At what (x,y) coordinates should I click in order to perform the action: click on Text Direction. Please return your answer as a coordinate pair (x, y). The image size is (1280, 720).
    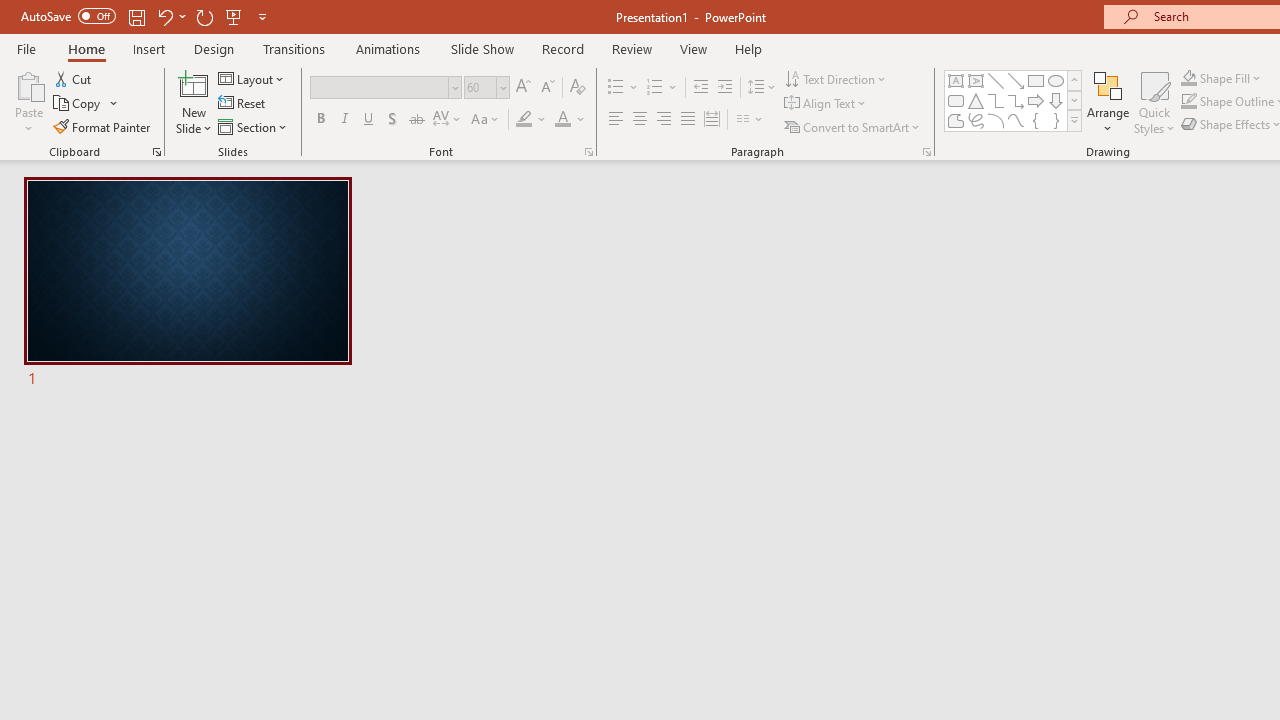
    Looking at the image, I should click on (836, 78).